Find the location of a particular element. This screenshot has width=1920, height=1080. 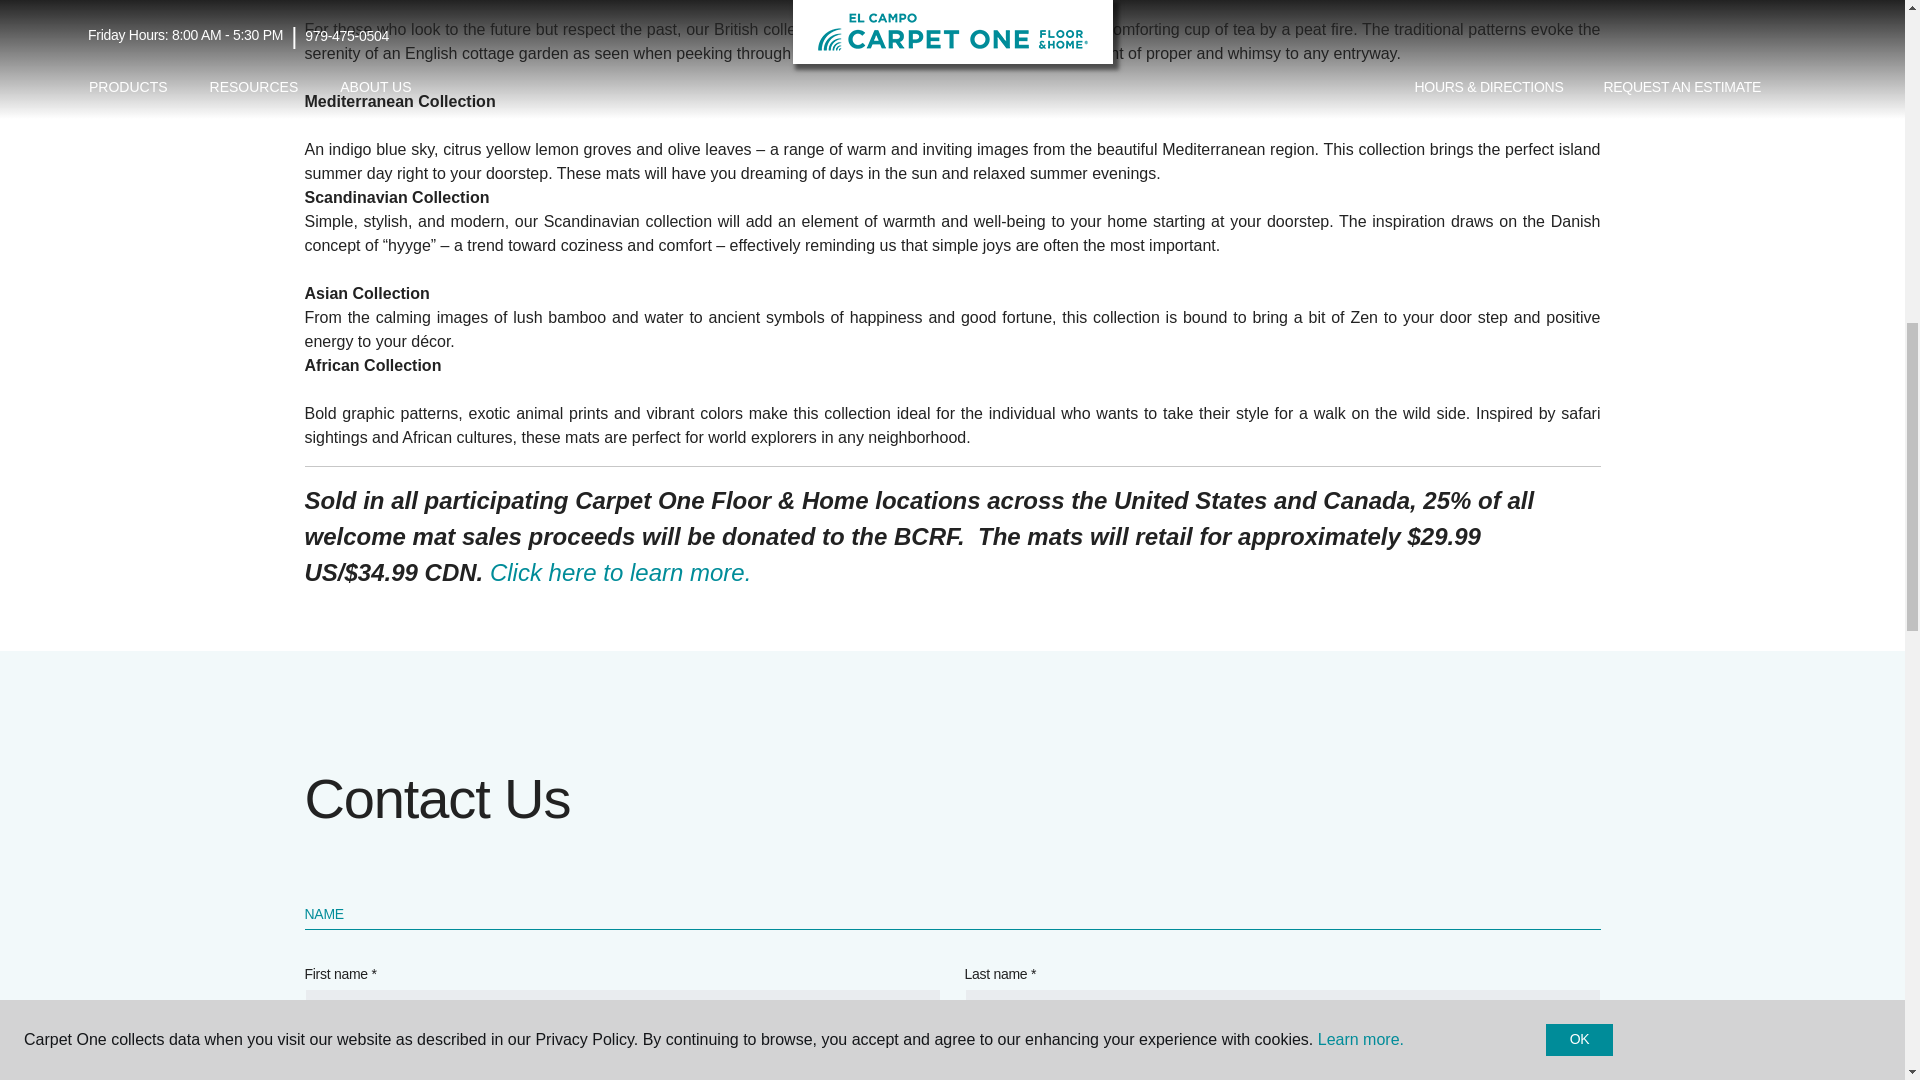

LastName is located at coordinates (1281, 1026).